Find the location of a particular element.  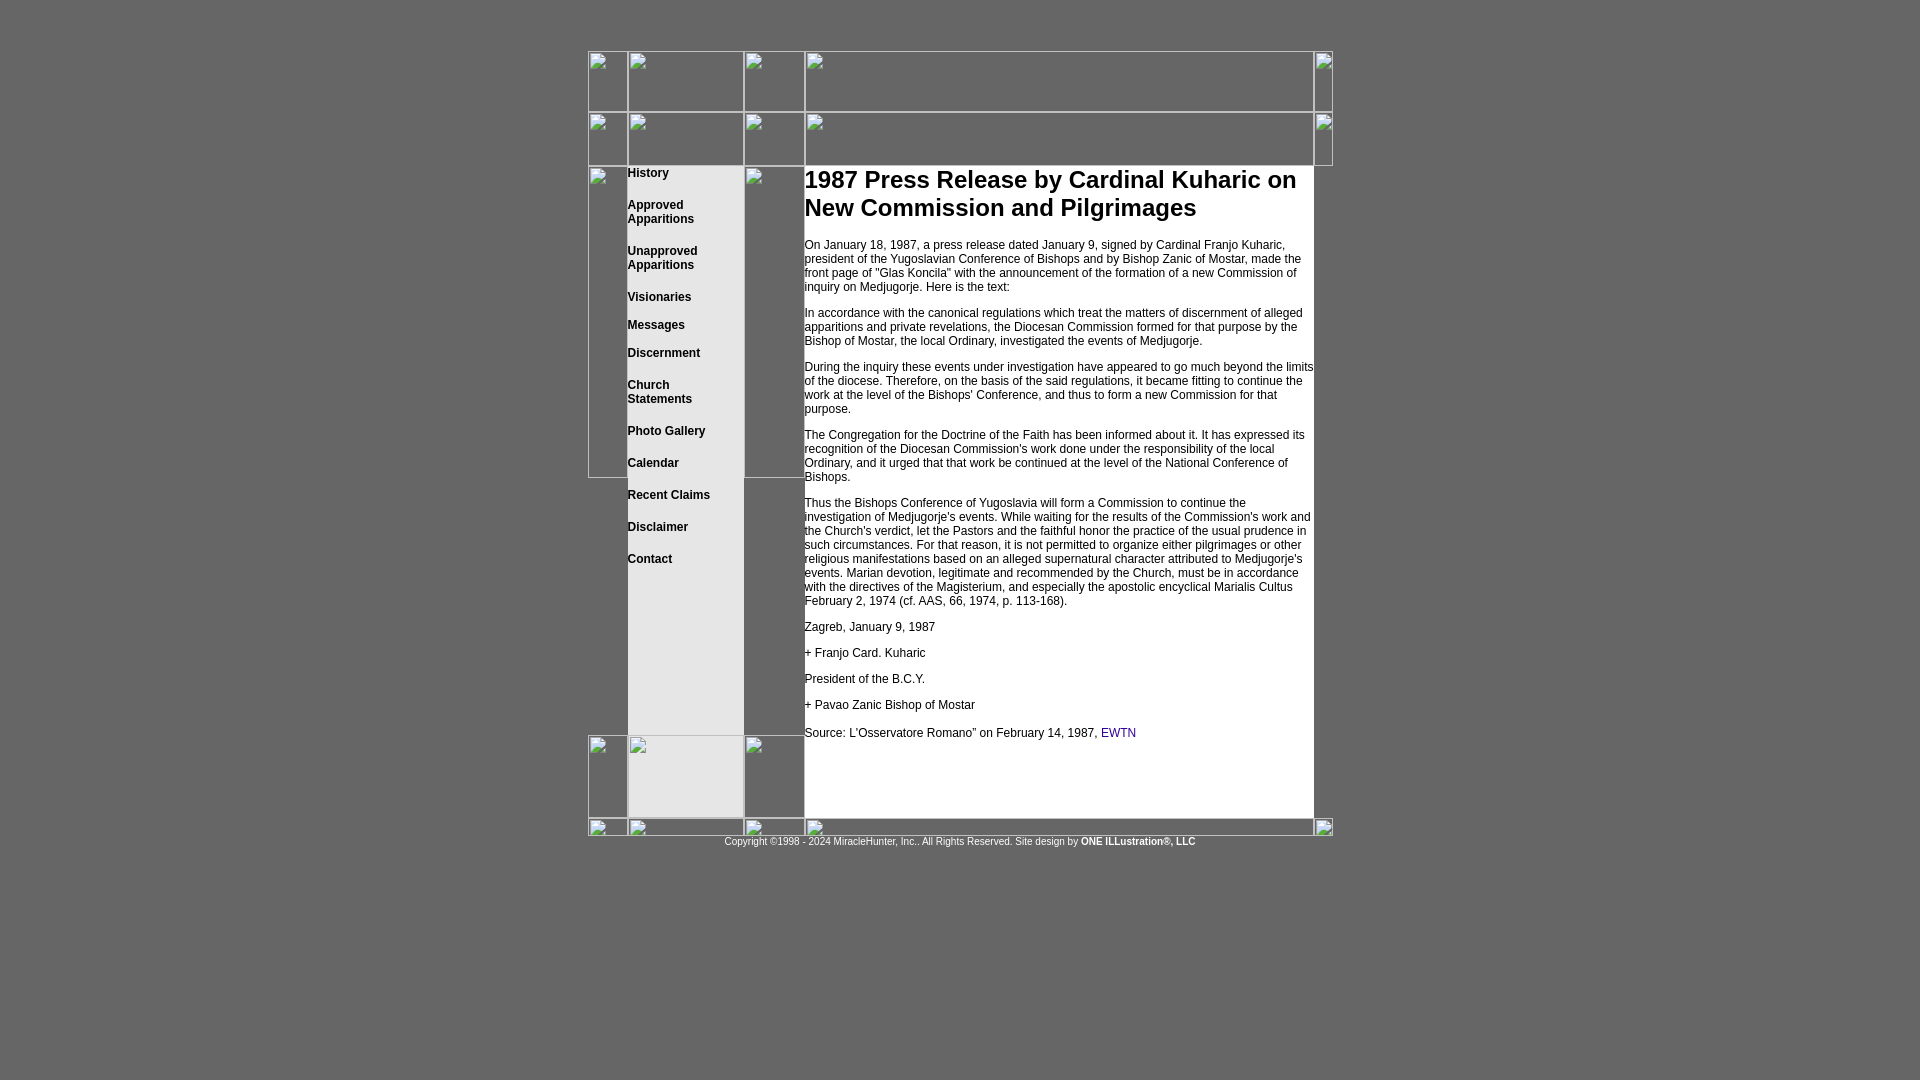

Visionaries is located at coordinates (662, 258).